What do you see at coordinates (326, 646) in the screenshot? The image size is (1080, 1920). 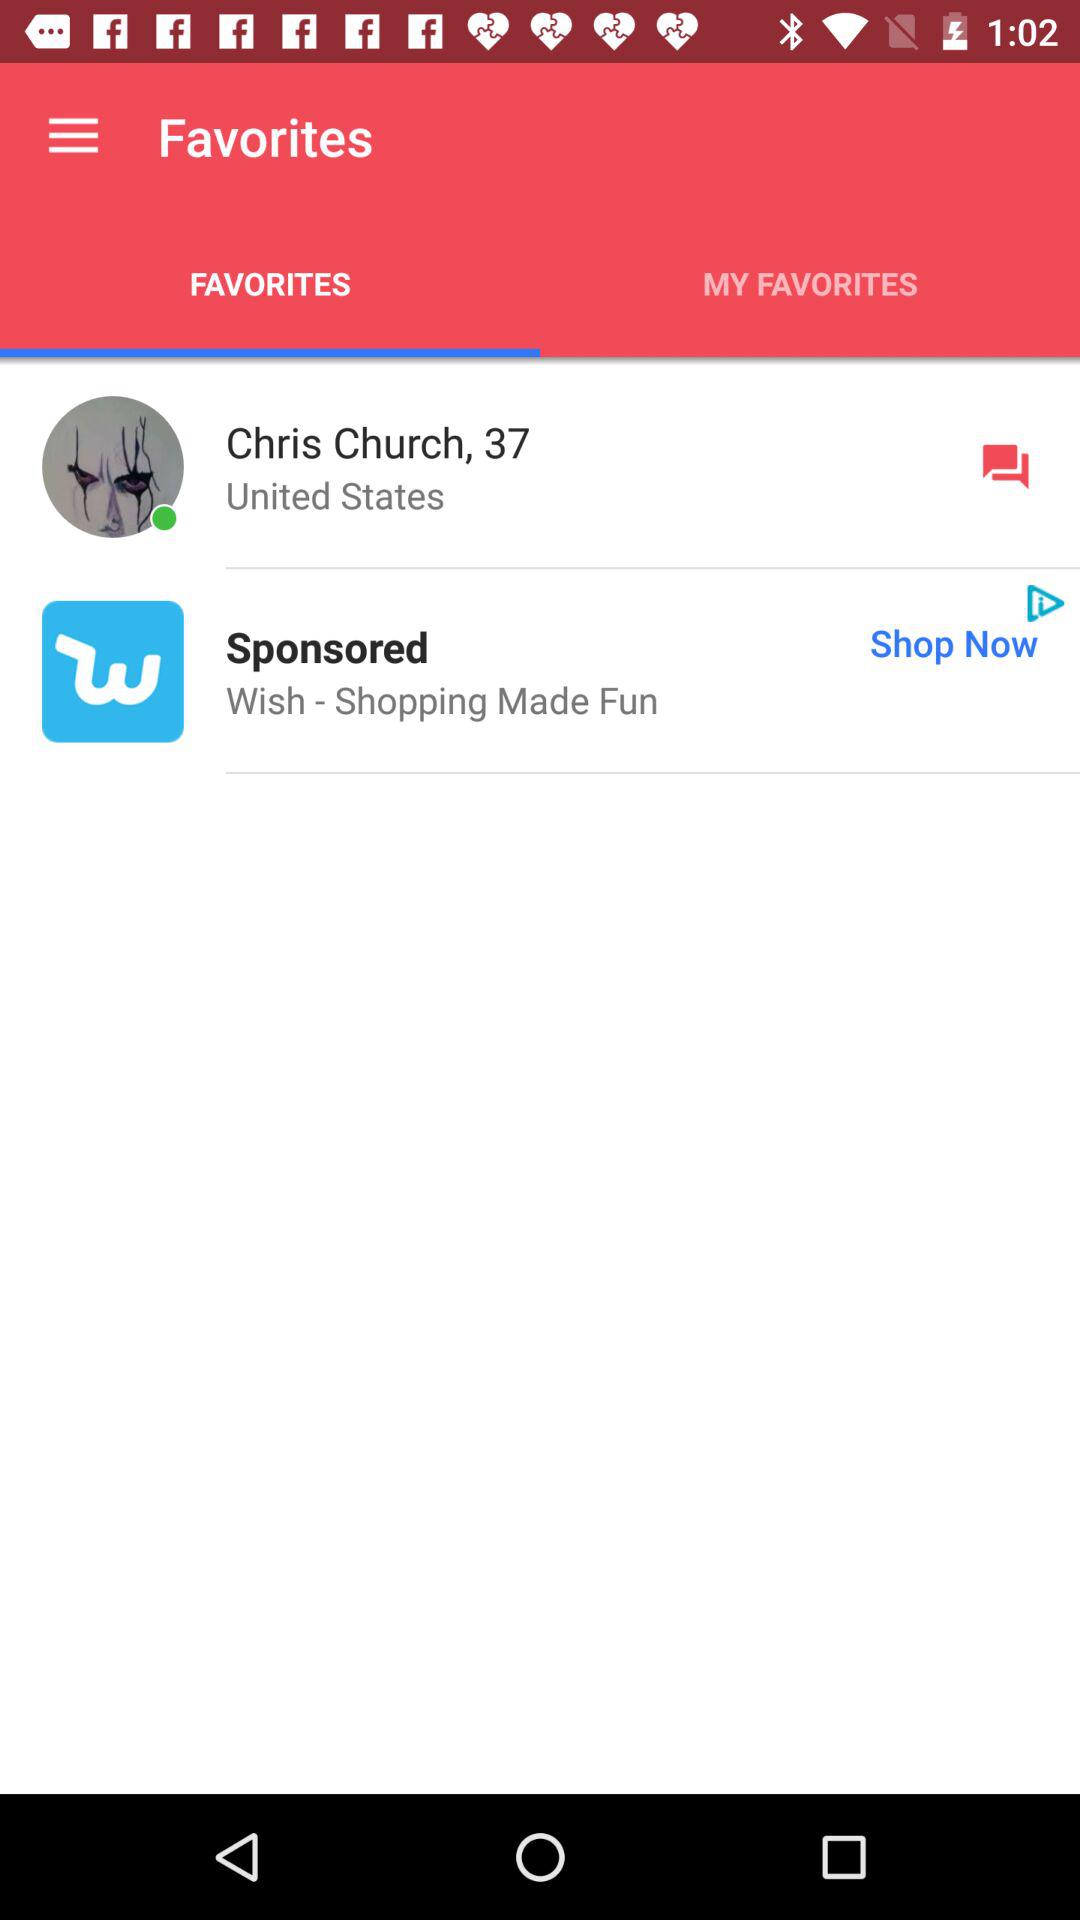 I see `jump until sponsored app` at bounding box center [326, 646].